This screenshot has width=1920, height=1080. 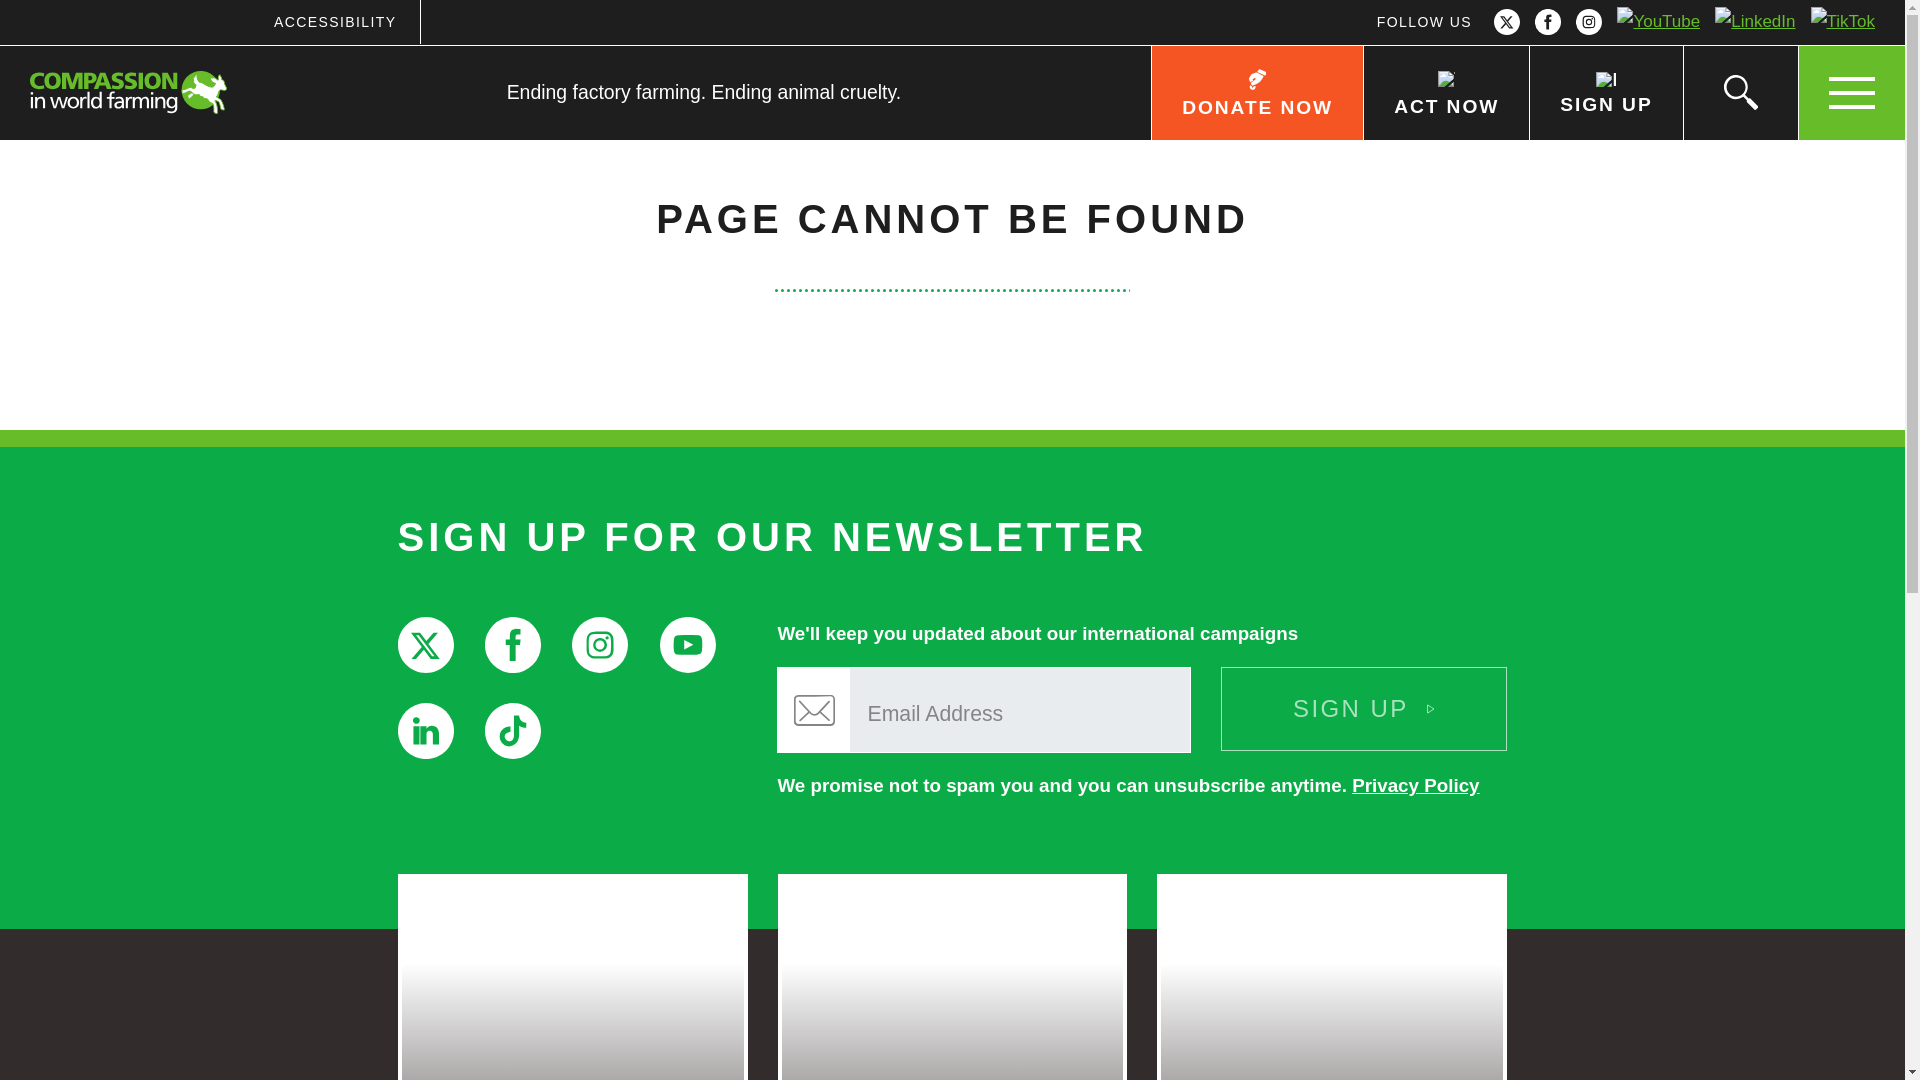 What do you see at coordinates (1548, 22) in the screenshot?
I see `Facebook` at bounding box center [1548, 22].